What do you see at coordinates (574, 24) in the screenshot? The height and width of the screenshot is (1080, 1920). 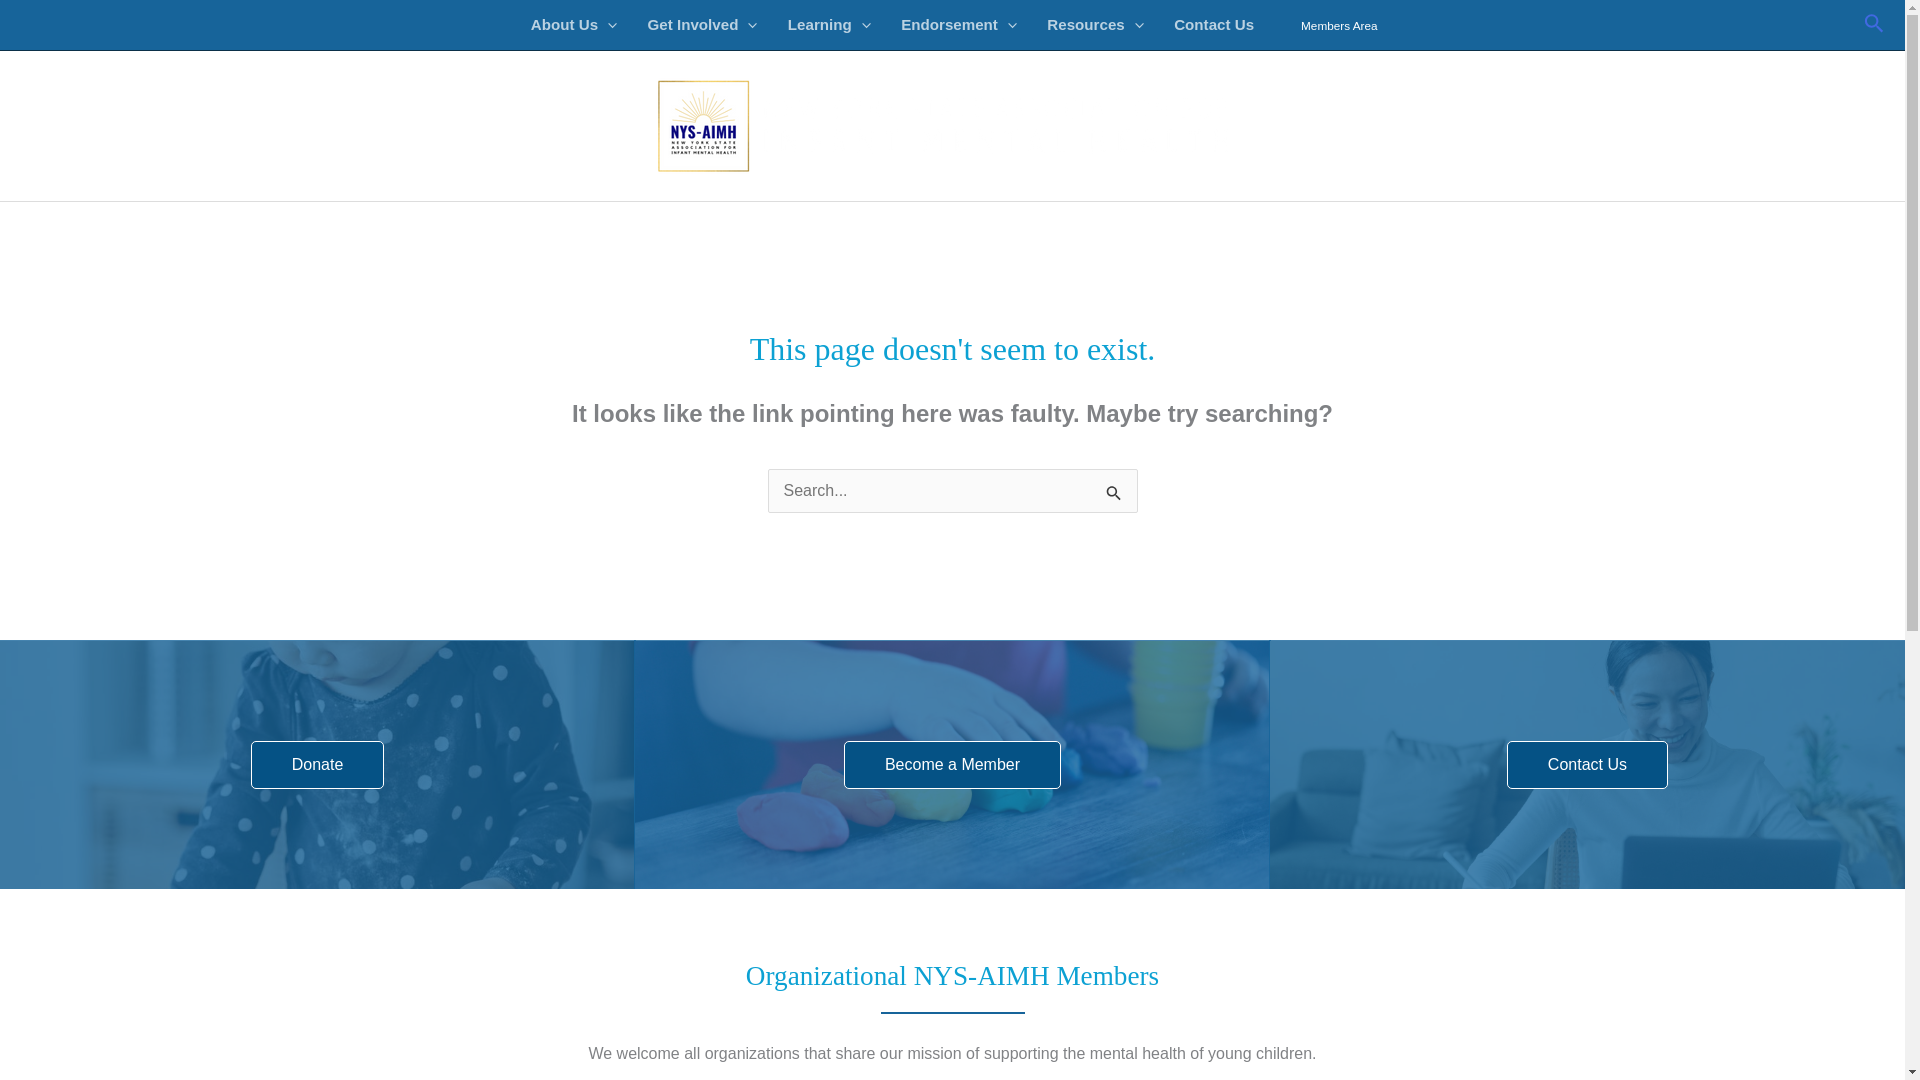 I see `About Us` at bounding box center [574, 24].